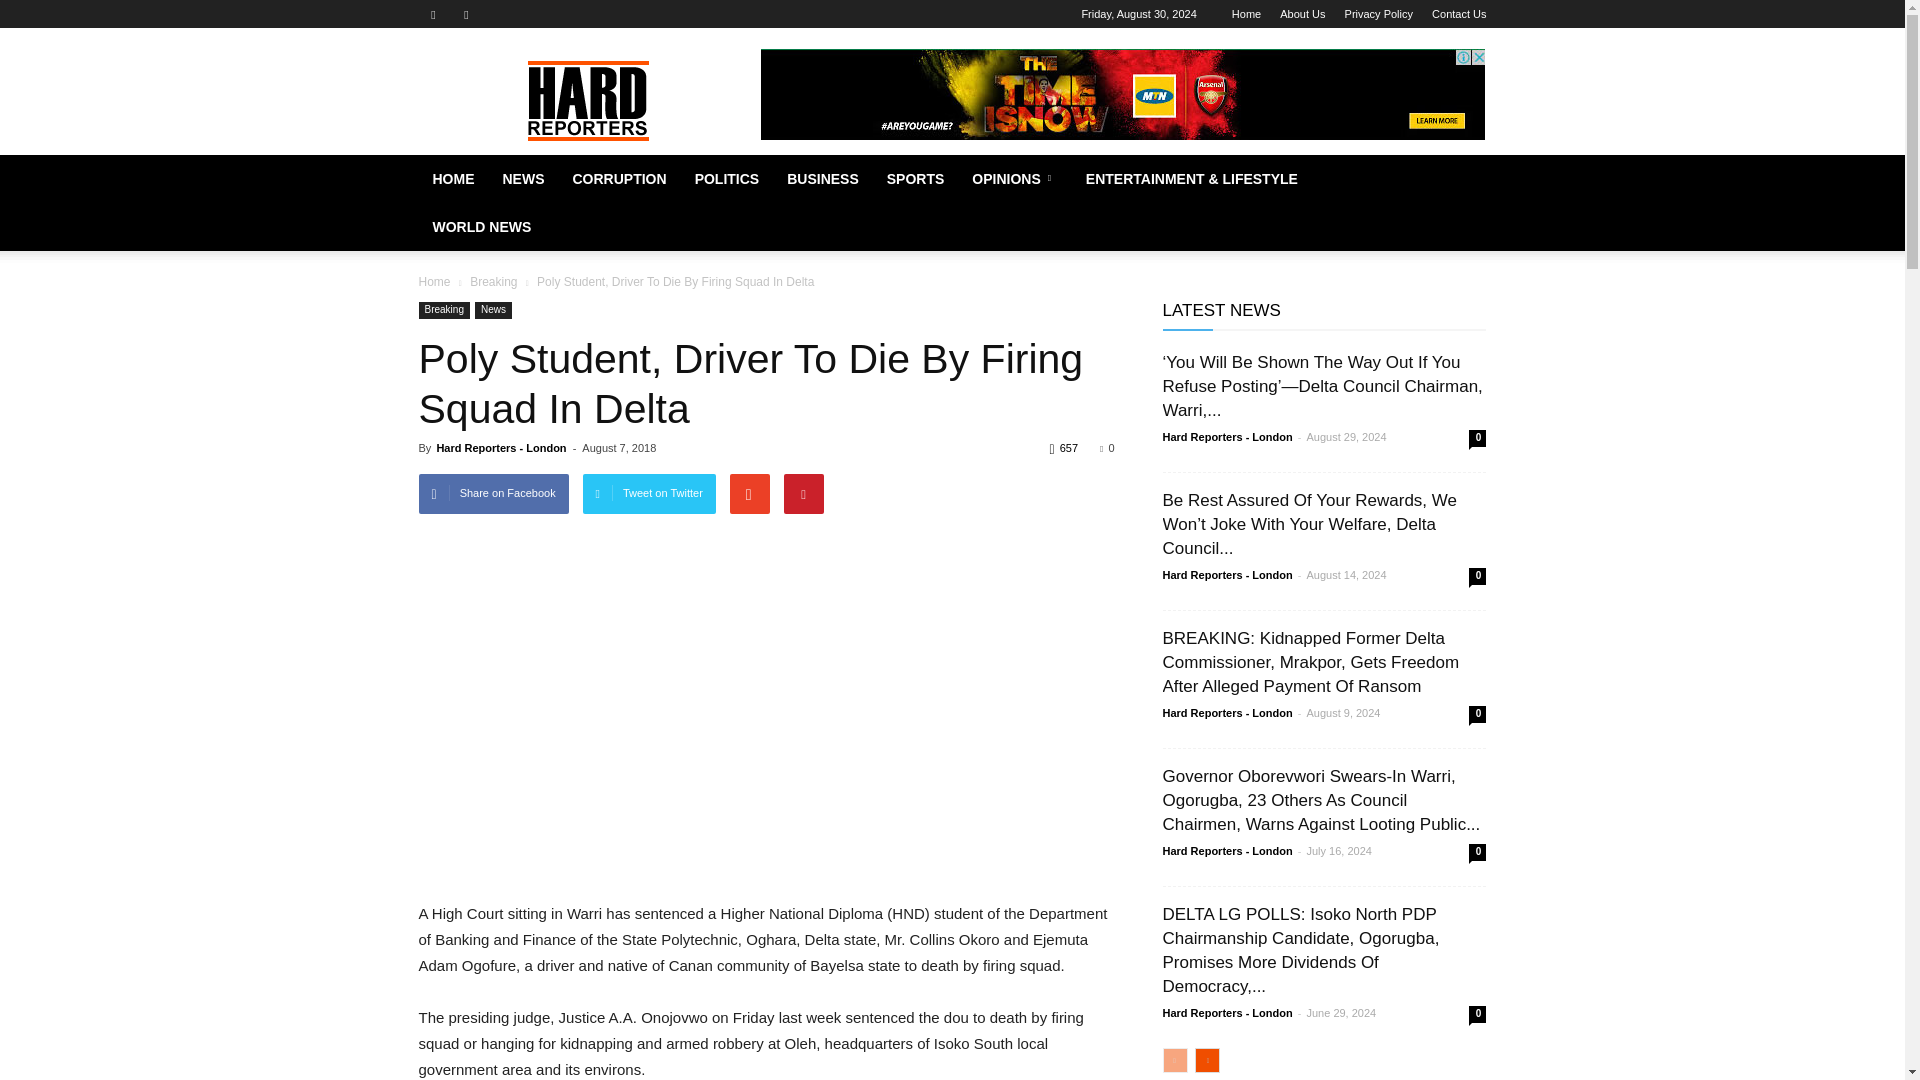 This screenshot has height=1080, width=1920. Describe the element at coordinates (618, 179) in the screenshot. I see `CORRUPTION` at that location.